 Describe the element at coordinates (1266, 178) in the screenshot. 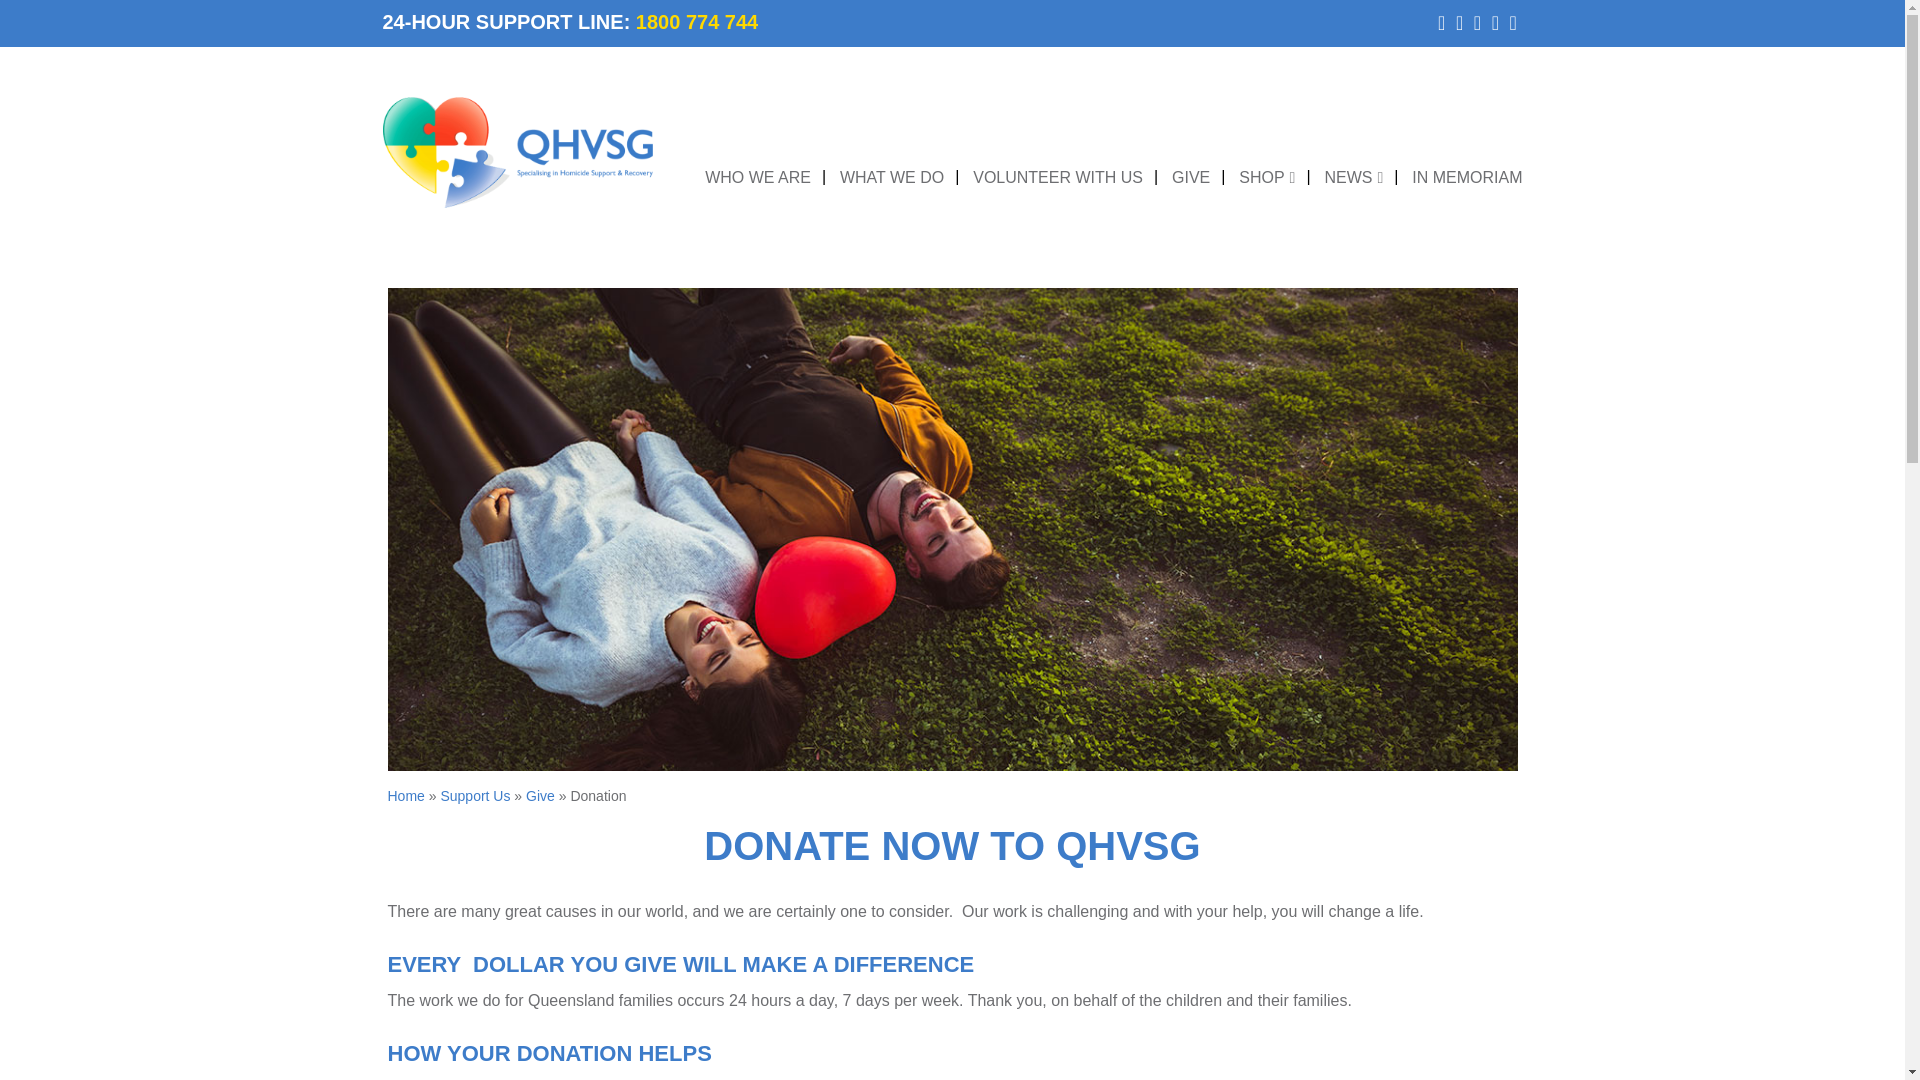

I see `SHOP` at that location.